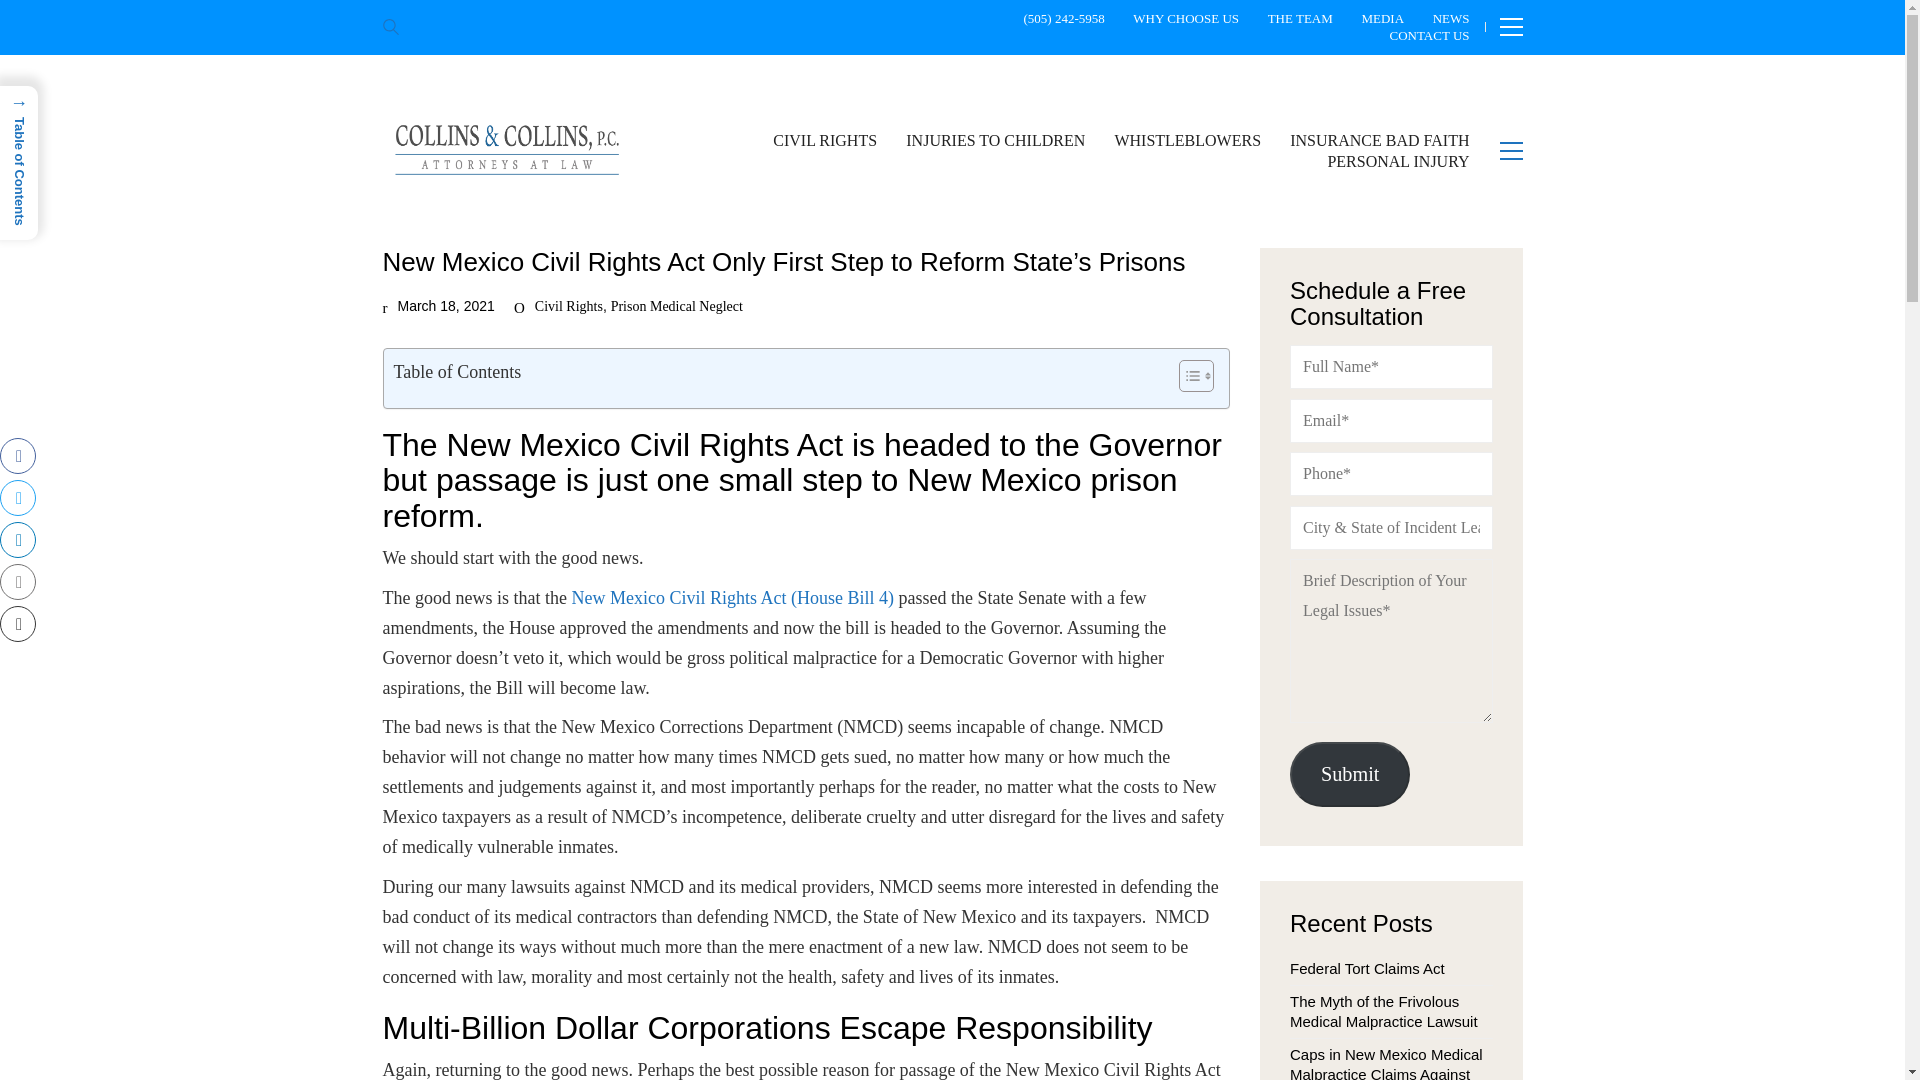 Image resolution: width=1920 pixels, height=1080 pixels. Describe the element at coordinates (1451, 18) in the screenshot. I see `NEWS` at that location.